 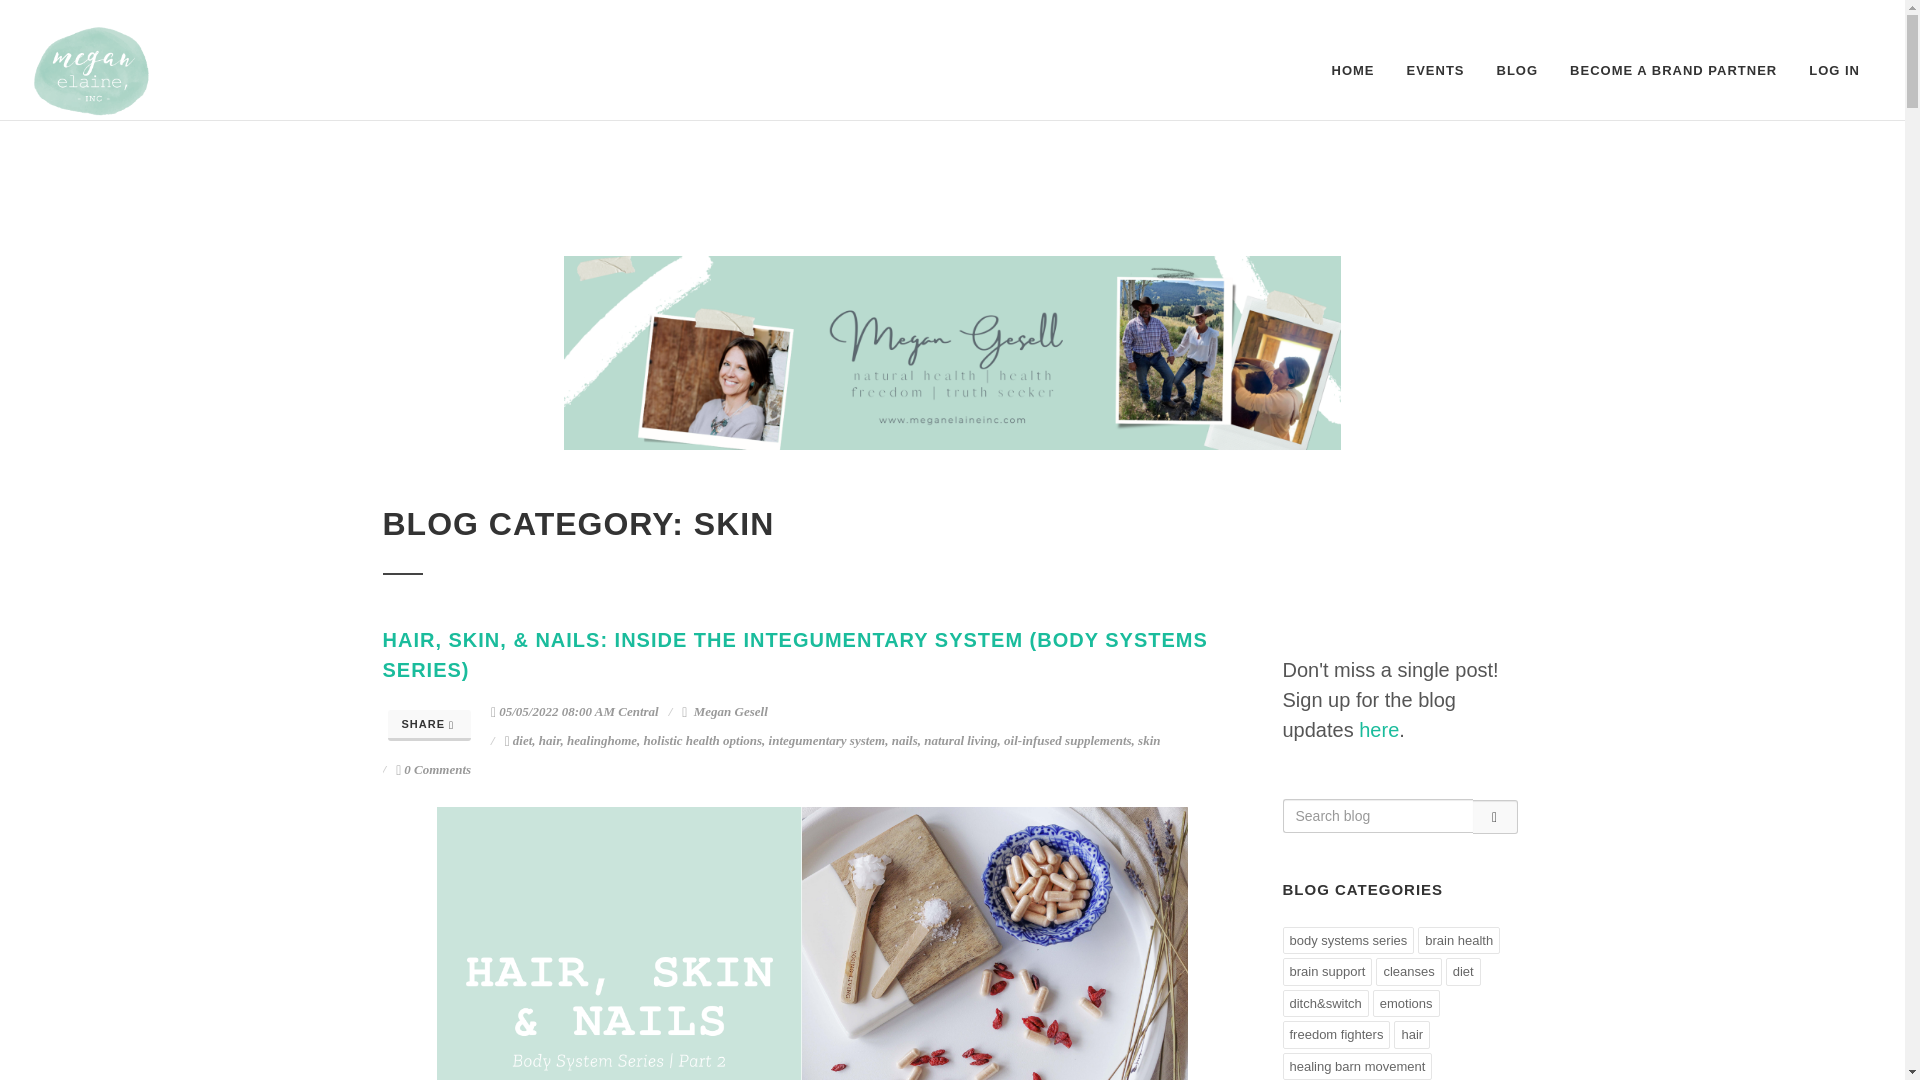 What do you see at coordinates (430, 724) in the screenshot?
I see `SHARE` at bounding box center [430, 724].